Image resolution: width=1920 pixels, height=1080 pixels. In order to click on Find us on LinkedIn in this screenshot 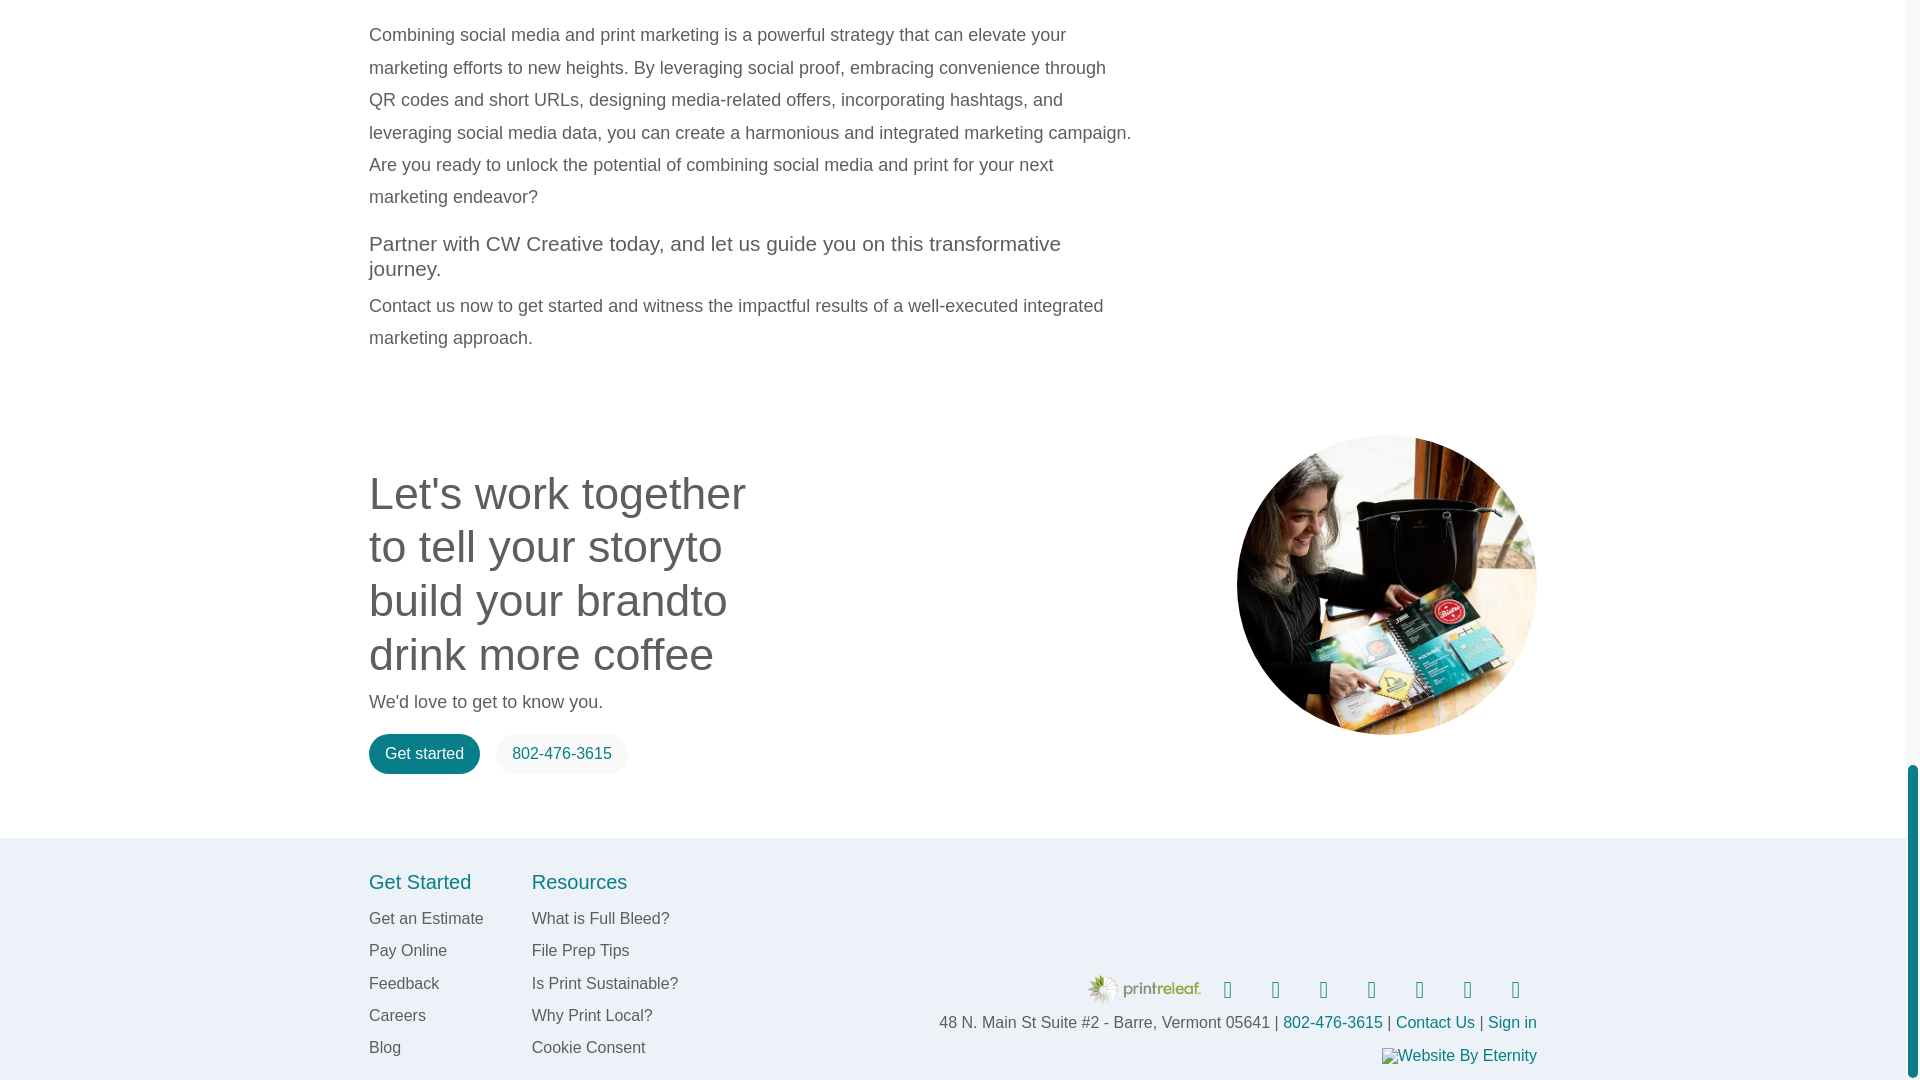, I will do `click(1369, 990)`.